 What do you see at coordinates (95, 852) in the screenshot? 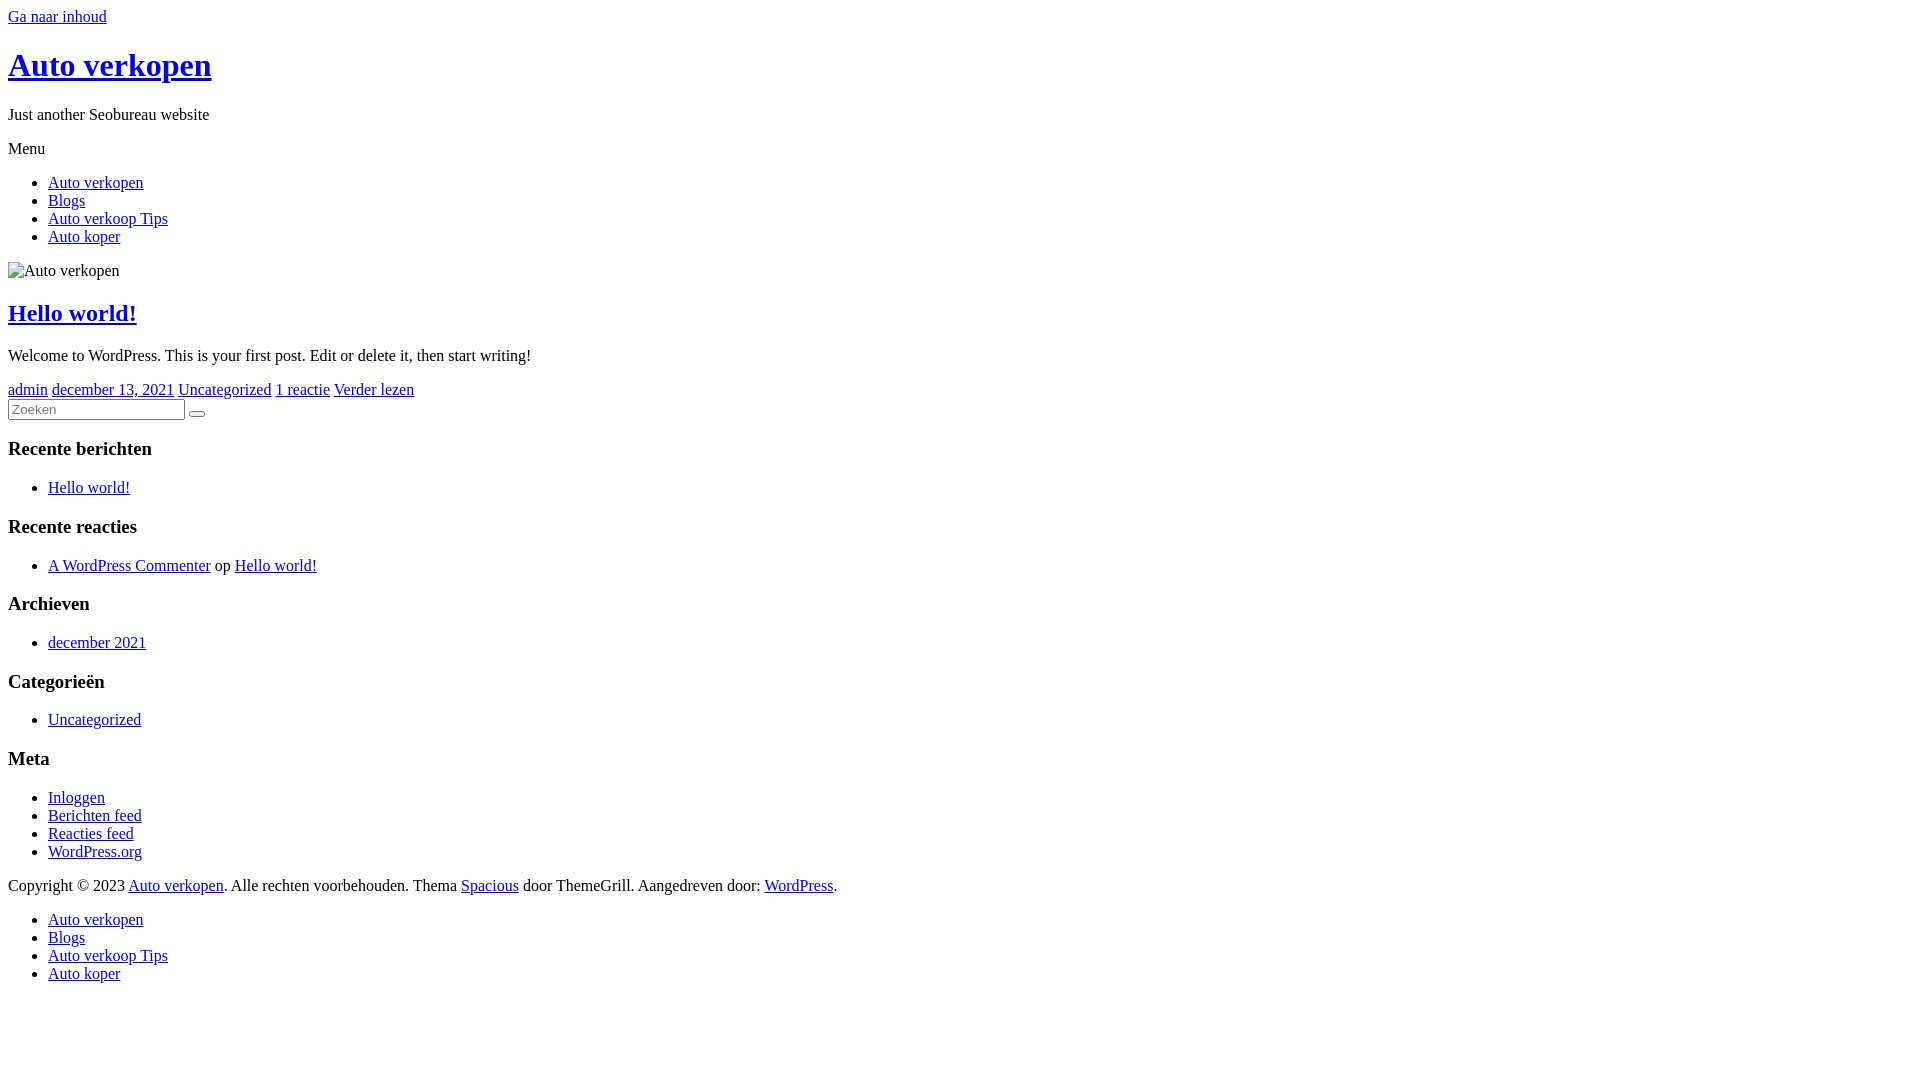
I see `WordPress.org` at bounding box center [95, 852].